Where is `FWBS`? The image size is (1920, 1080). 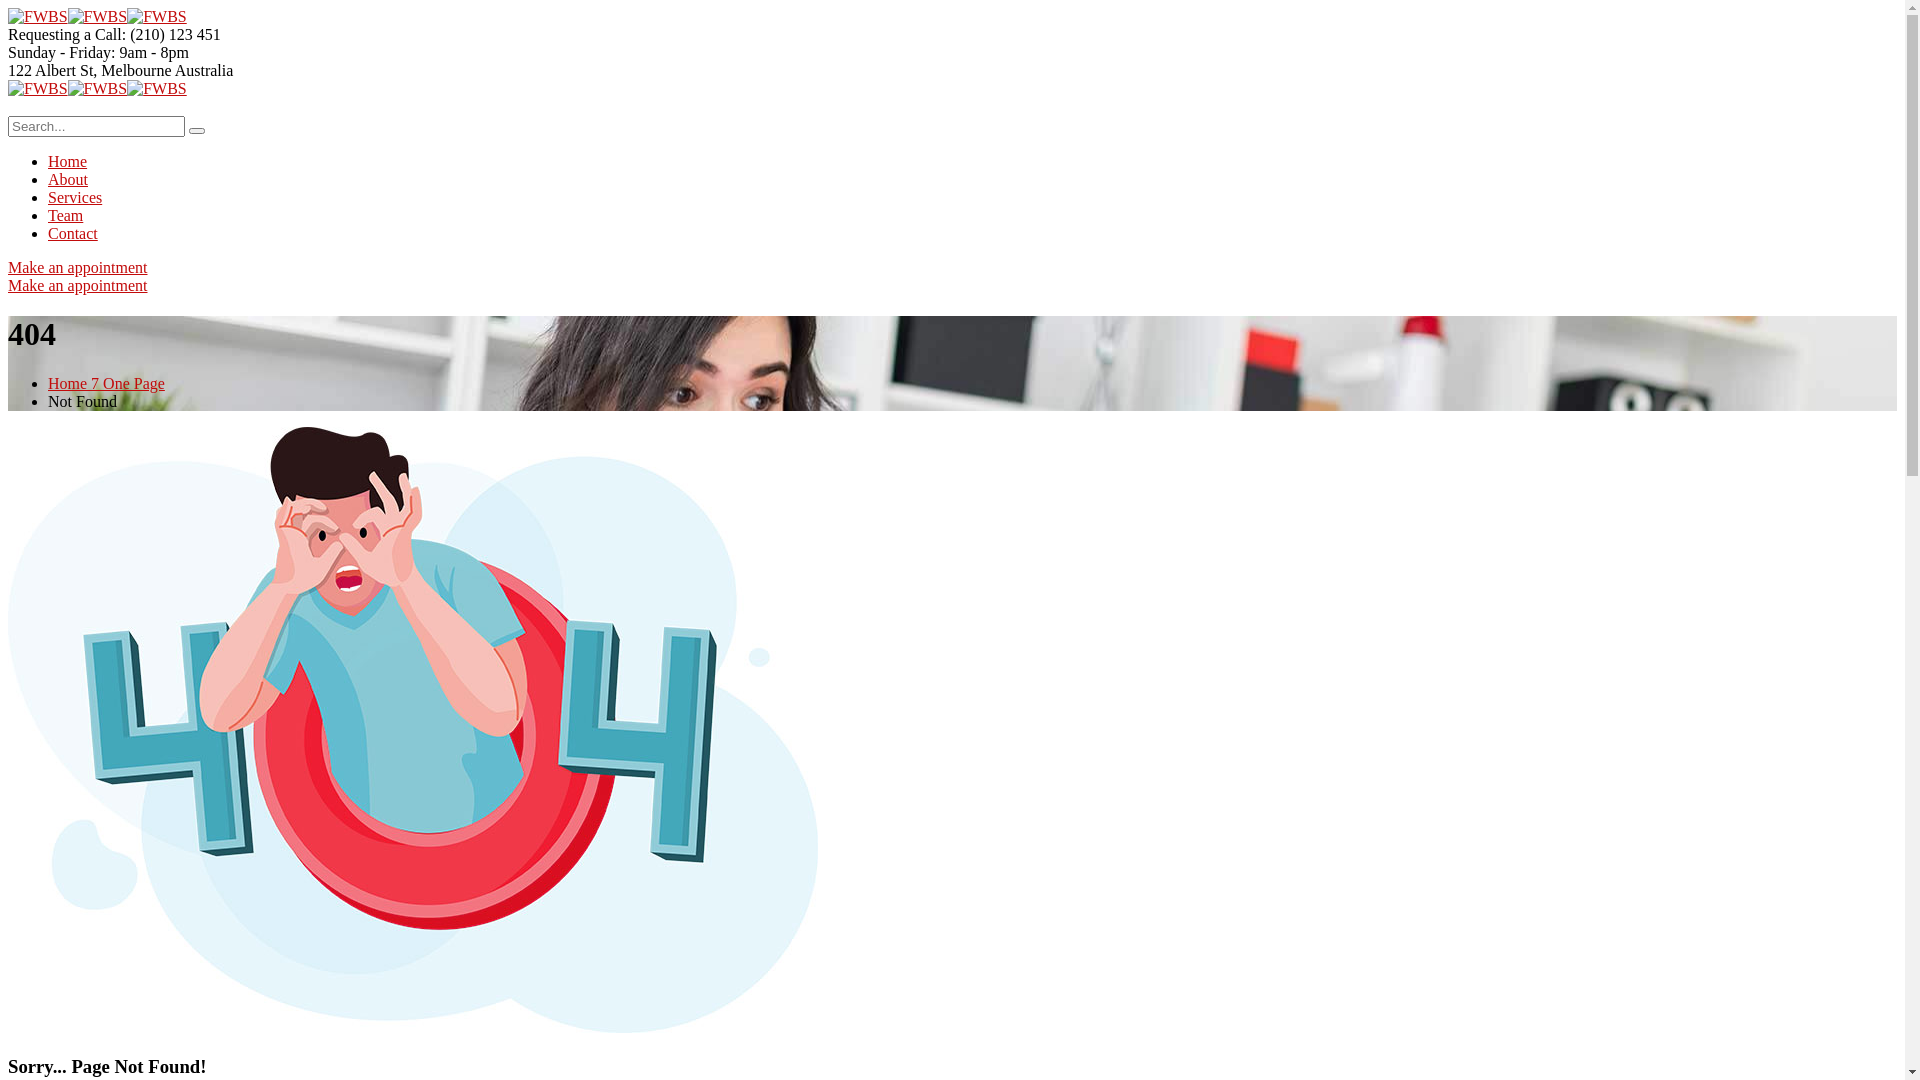
FWBS is located at coordinates (38, 88).